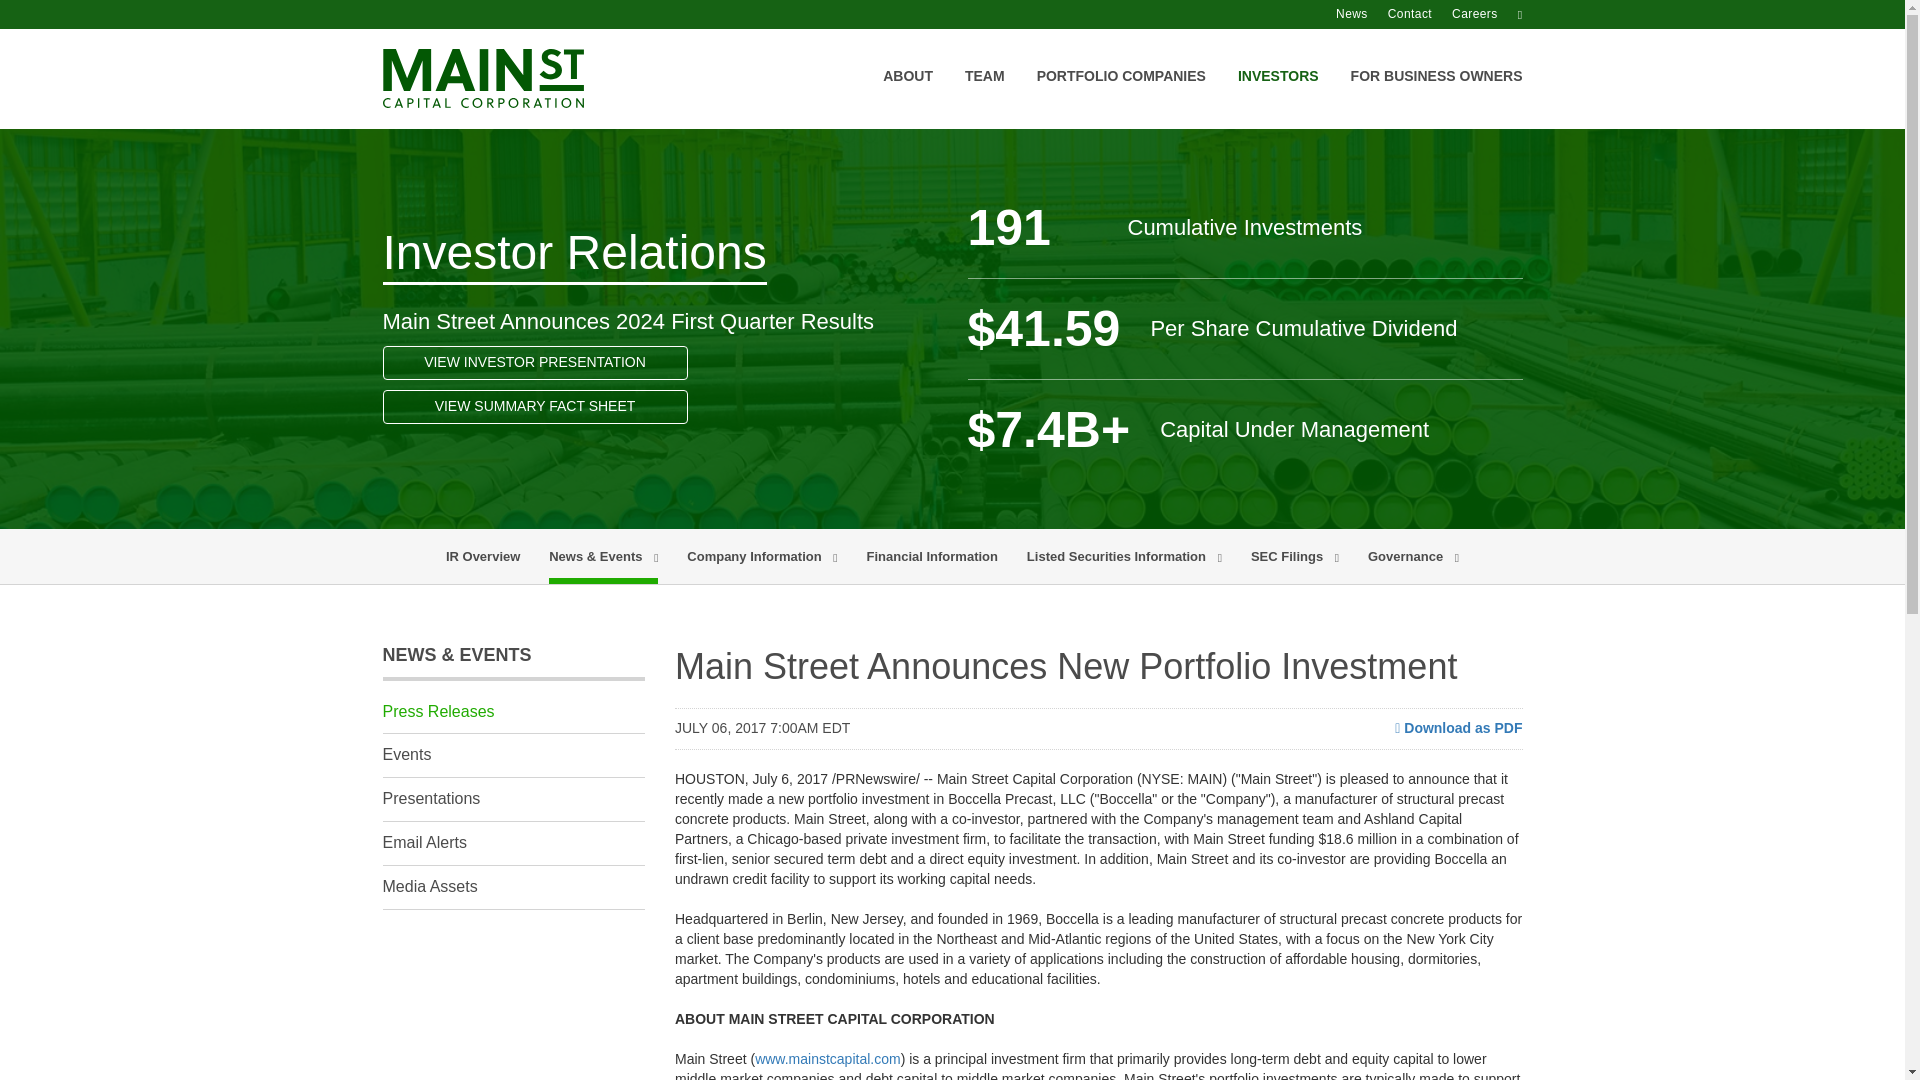  I want to click on PORTFOLIO COMPANIES, so click(1121, 97).